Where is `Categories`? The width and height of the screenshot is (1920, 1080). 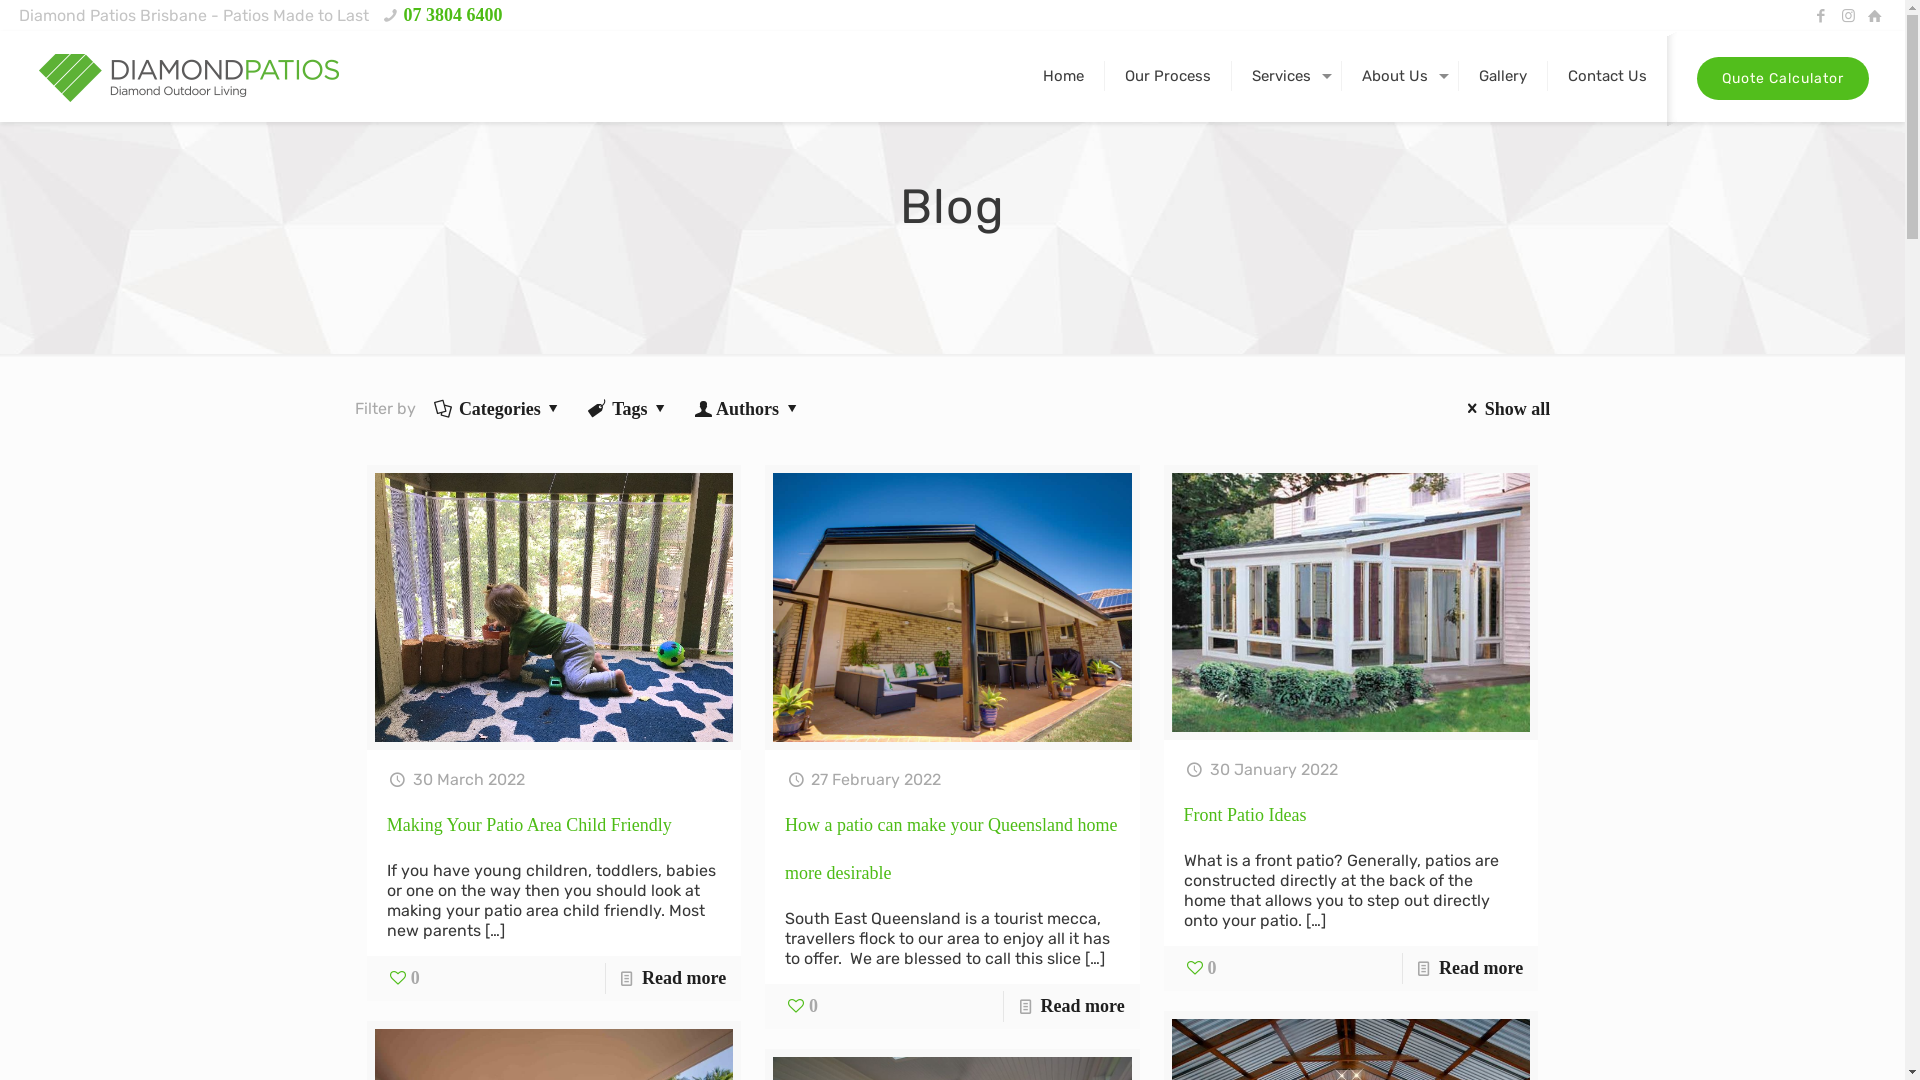
Categories is located at coordinates (500, 409).